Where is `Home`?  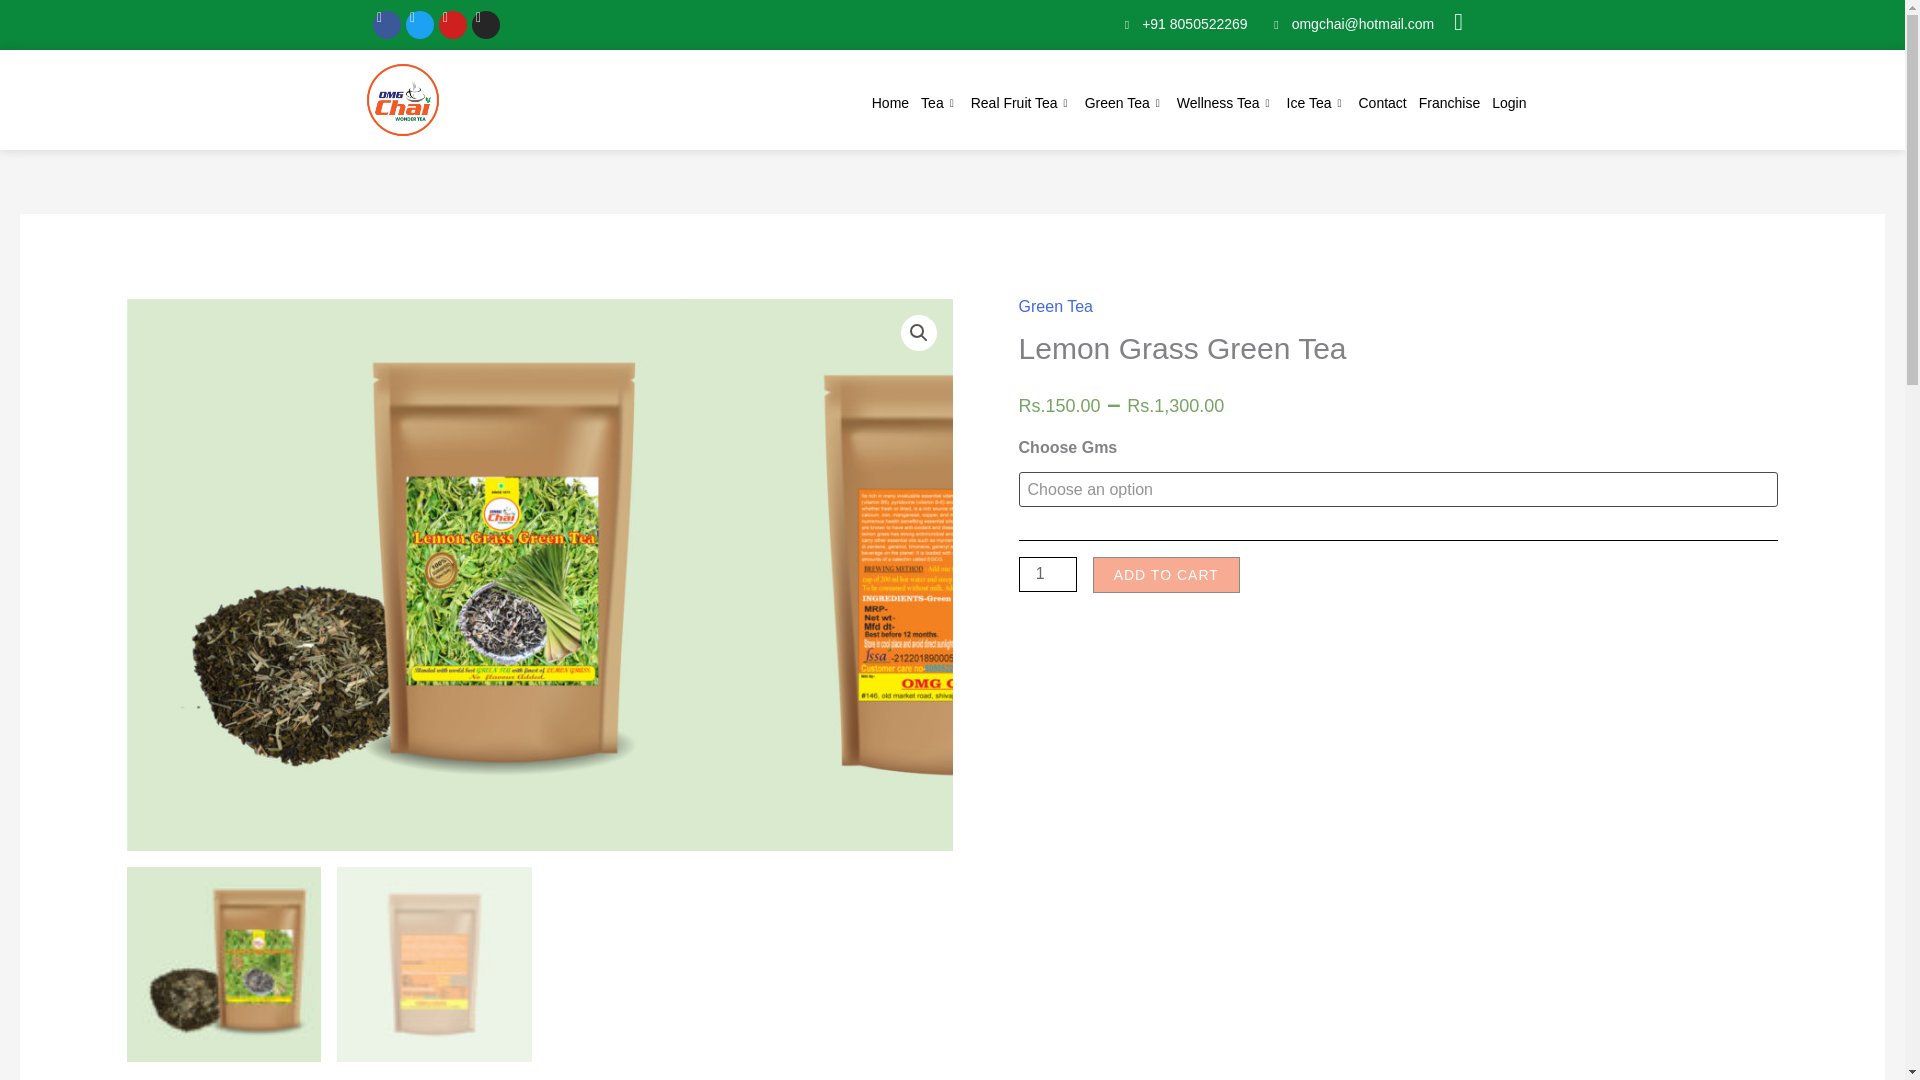
Home is located at coordinates (890, 104).